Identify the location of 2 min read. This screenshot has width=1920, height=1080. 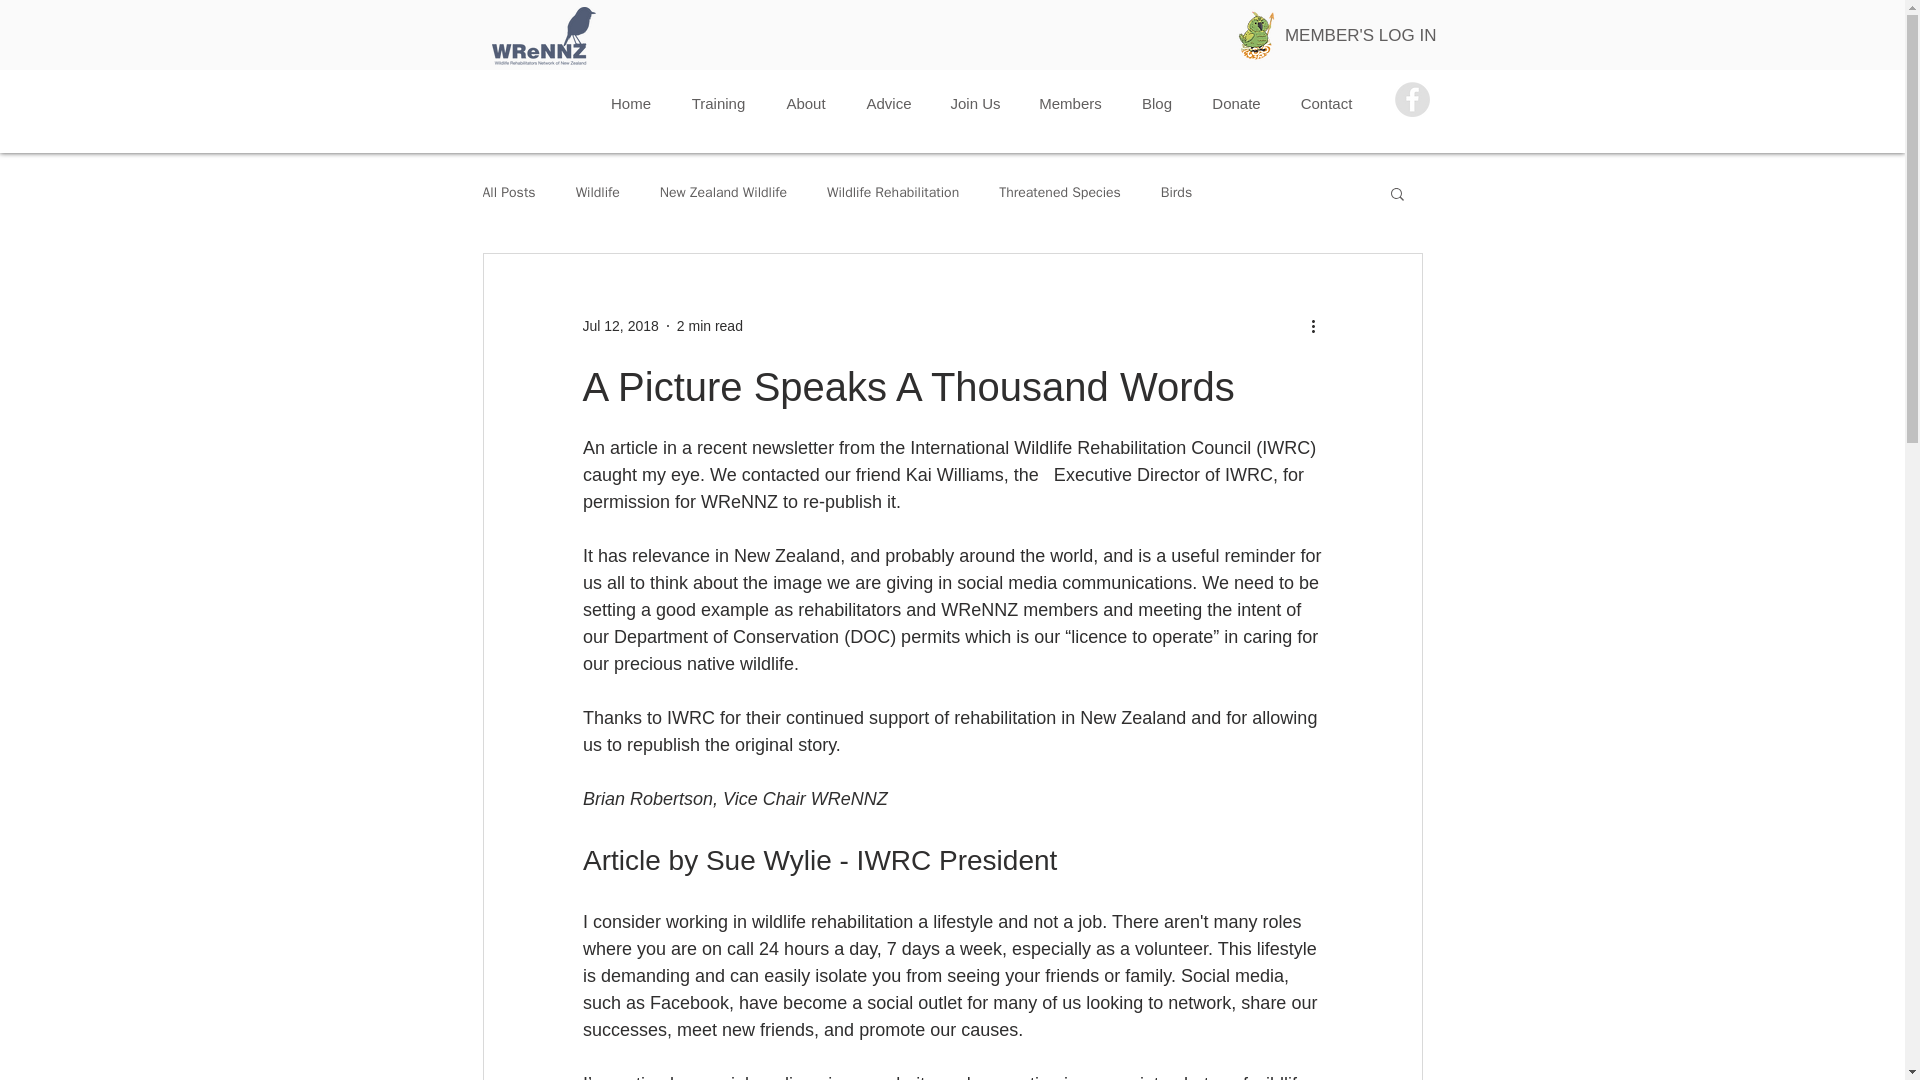
(710, 325).